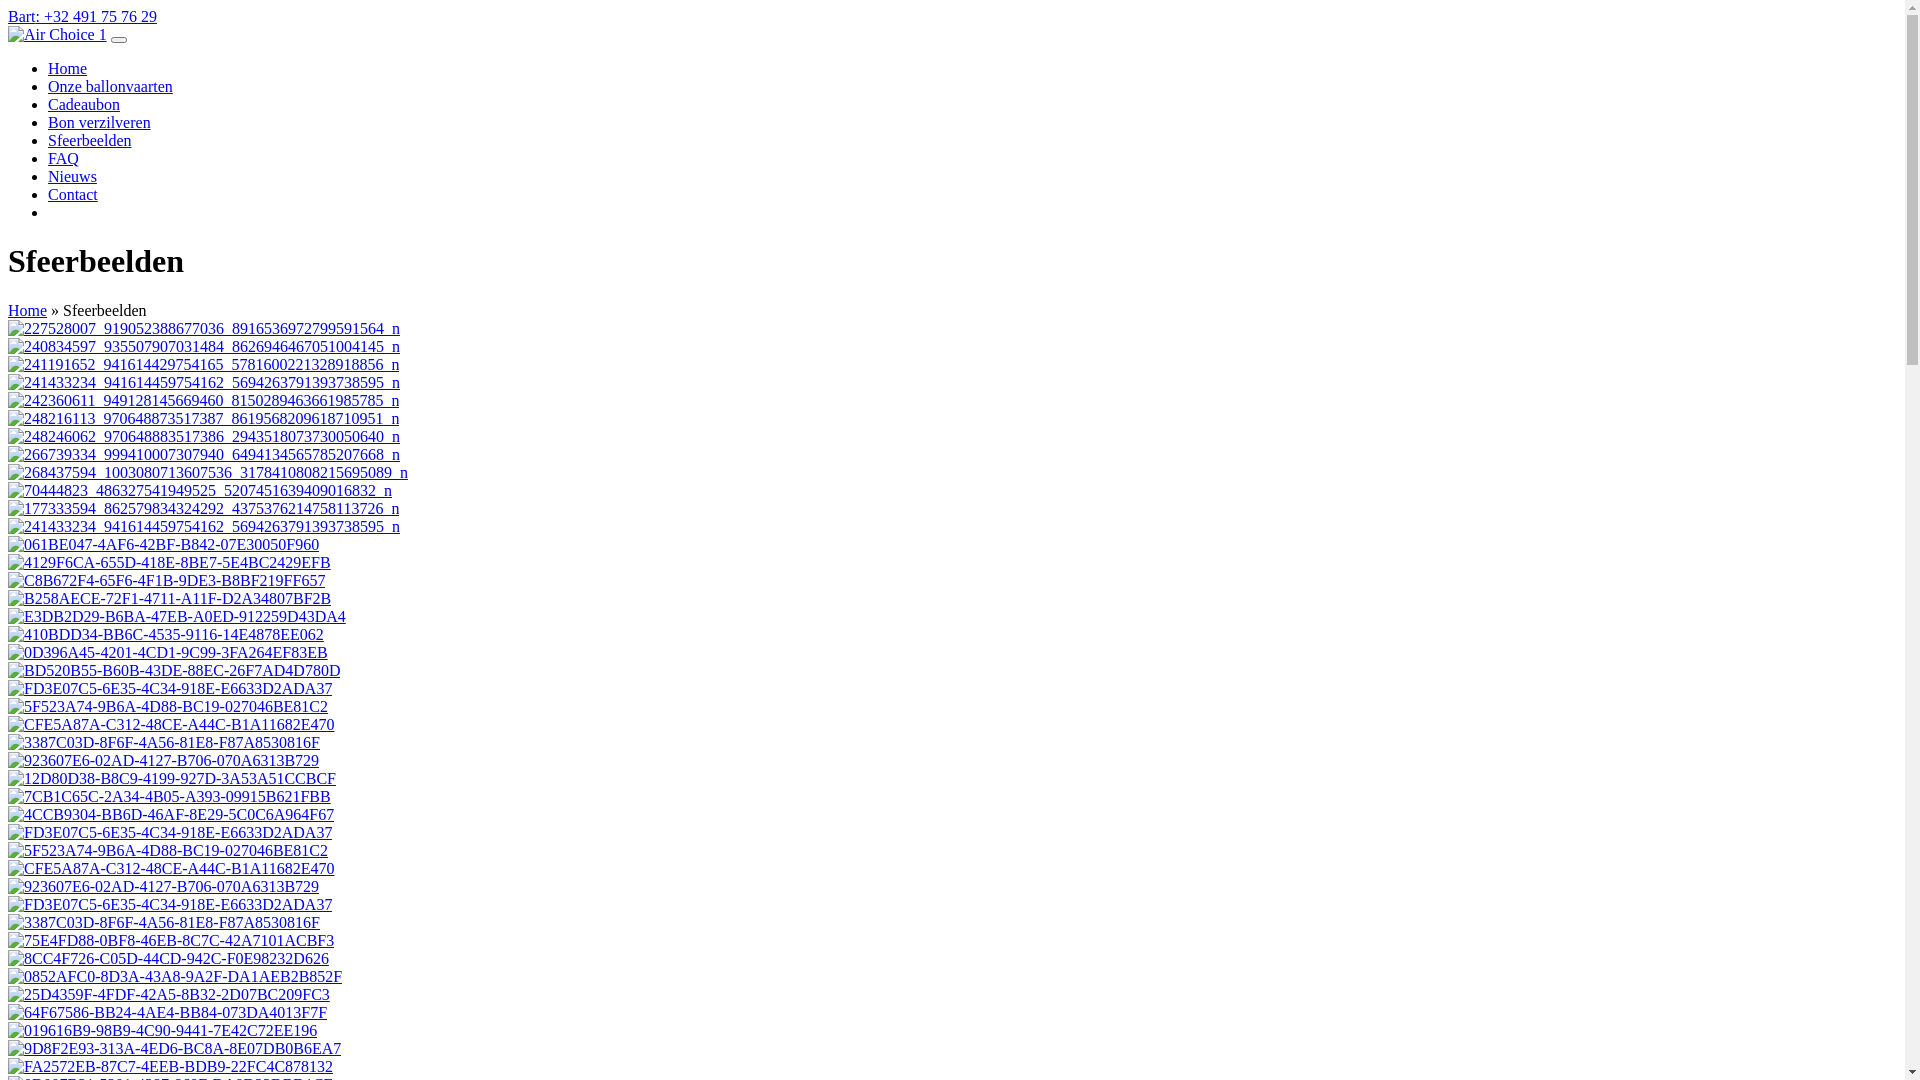 Image resolution: width=1920 pixels, height=1080 pixels. Describe the element at coordinates (208, 472) in the screenshot. I see `268437594_1003080713607536_3178410808215695089_n` at that location.